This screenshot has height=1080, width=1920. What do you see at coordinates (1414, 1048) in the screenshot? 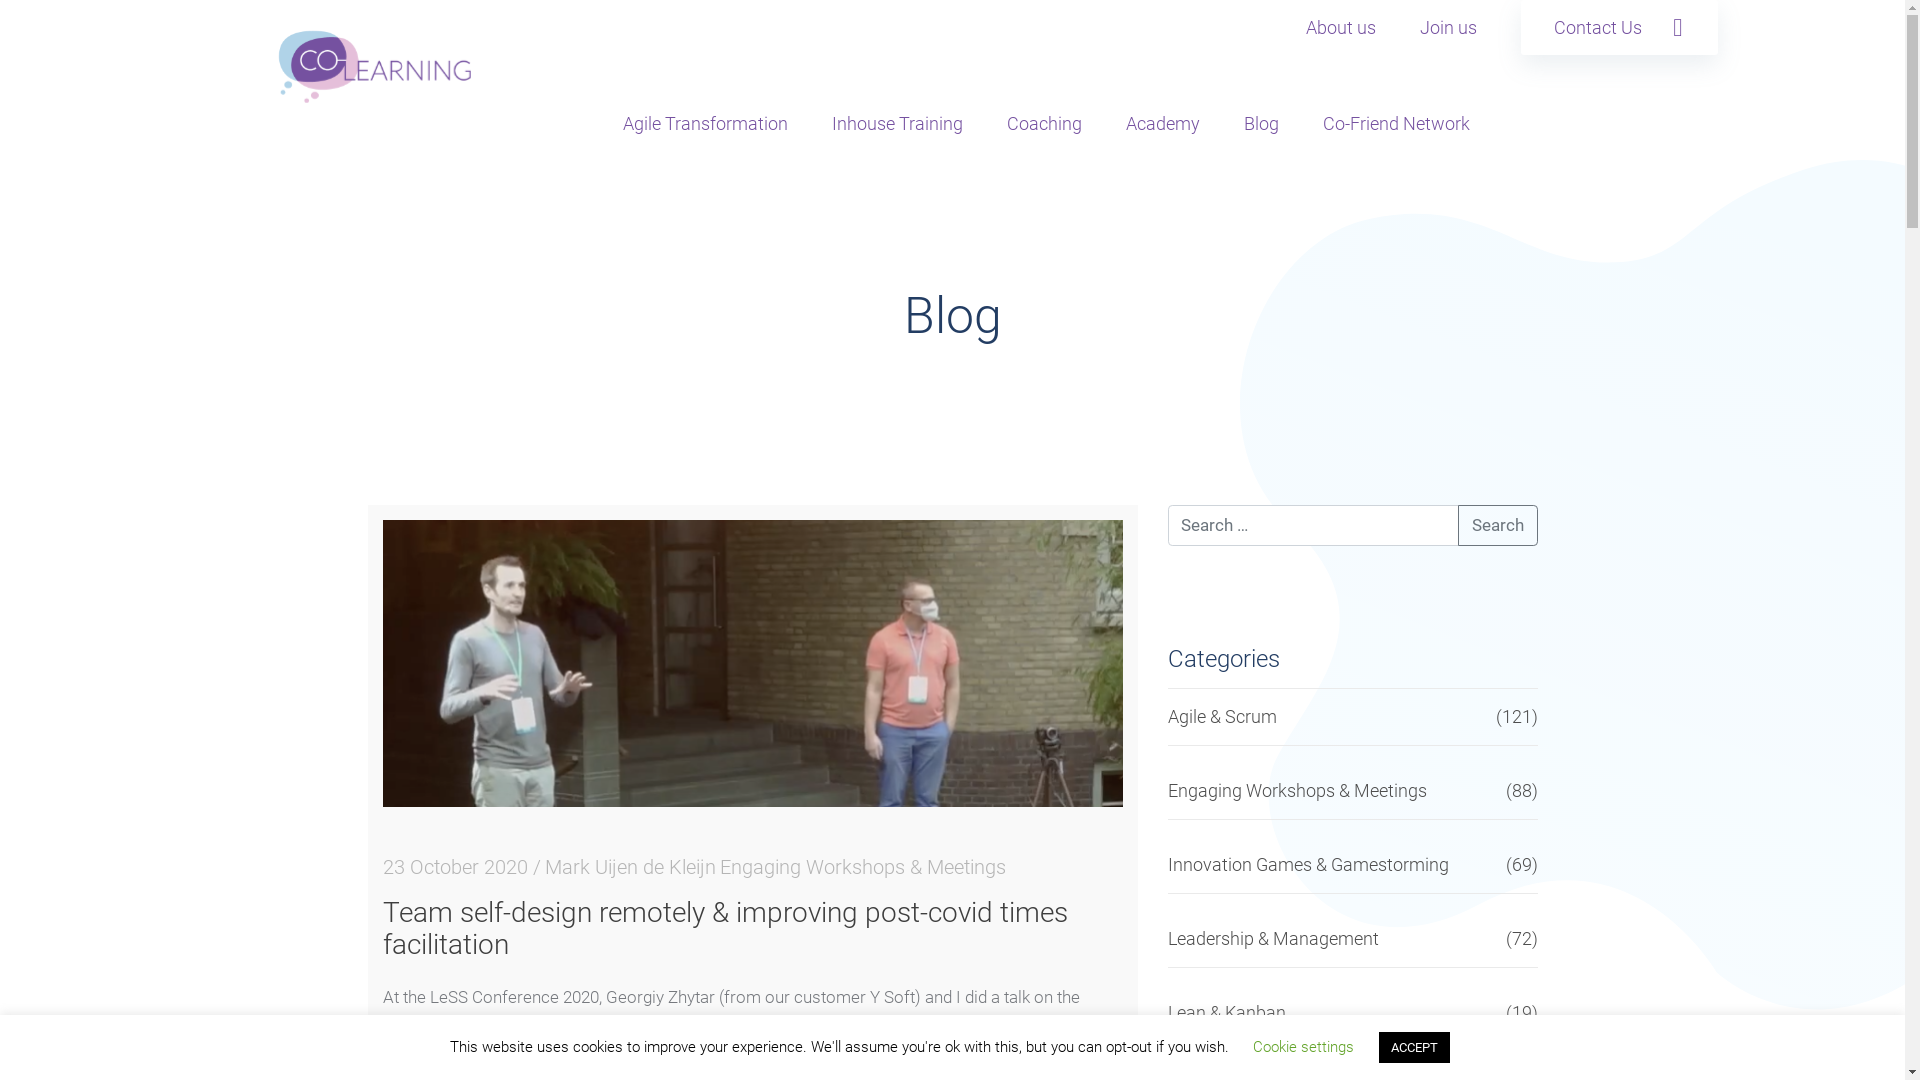
I see `ACCEPT` at bounding box center [1414, 1048].